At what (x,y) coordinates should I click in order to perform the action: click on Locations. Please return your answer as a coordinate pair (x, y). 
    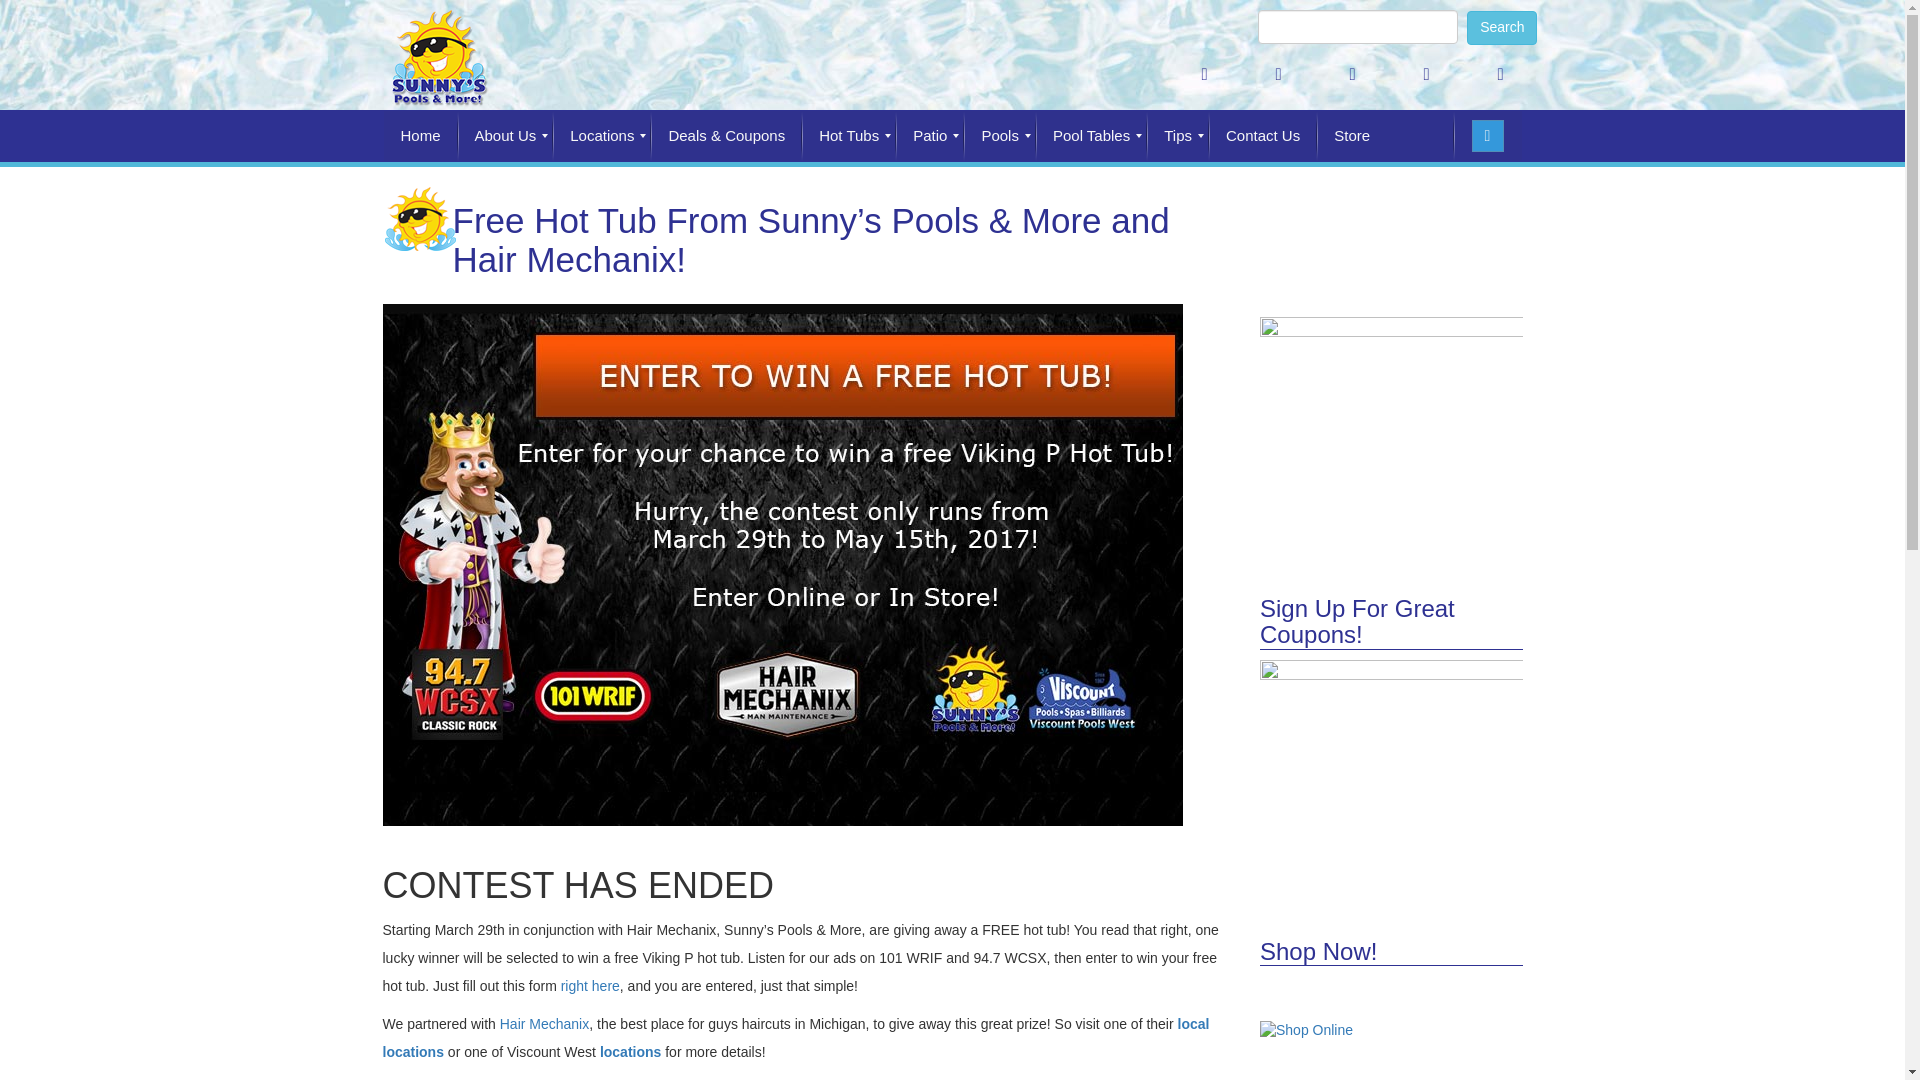
    Looking at the image, I should click on (601, 136).